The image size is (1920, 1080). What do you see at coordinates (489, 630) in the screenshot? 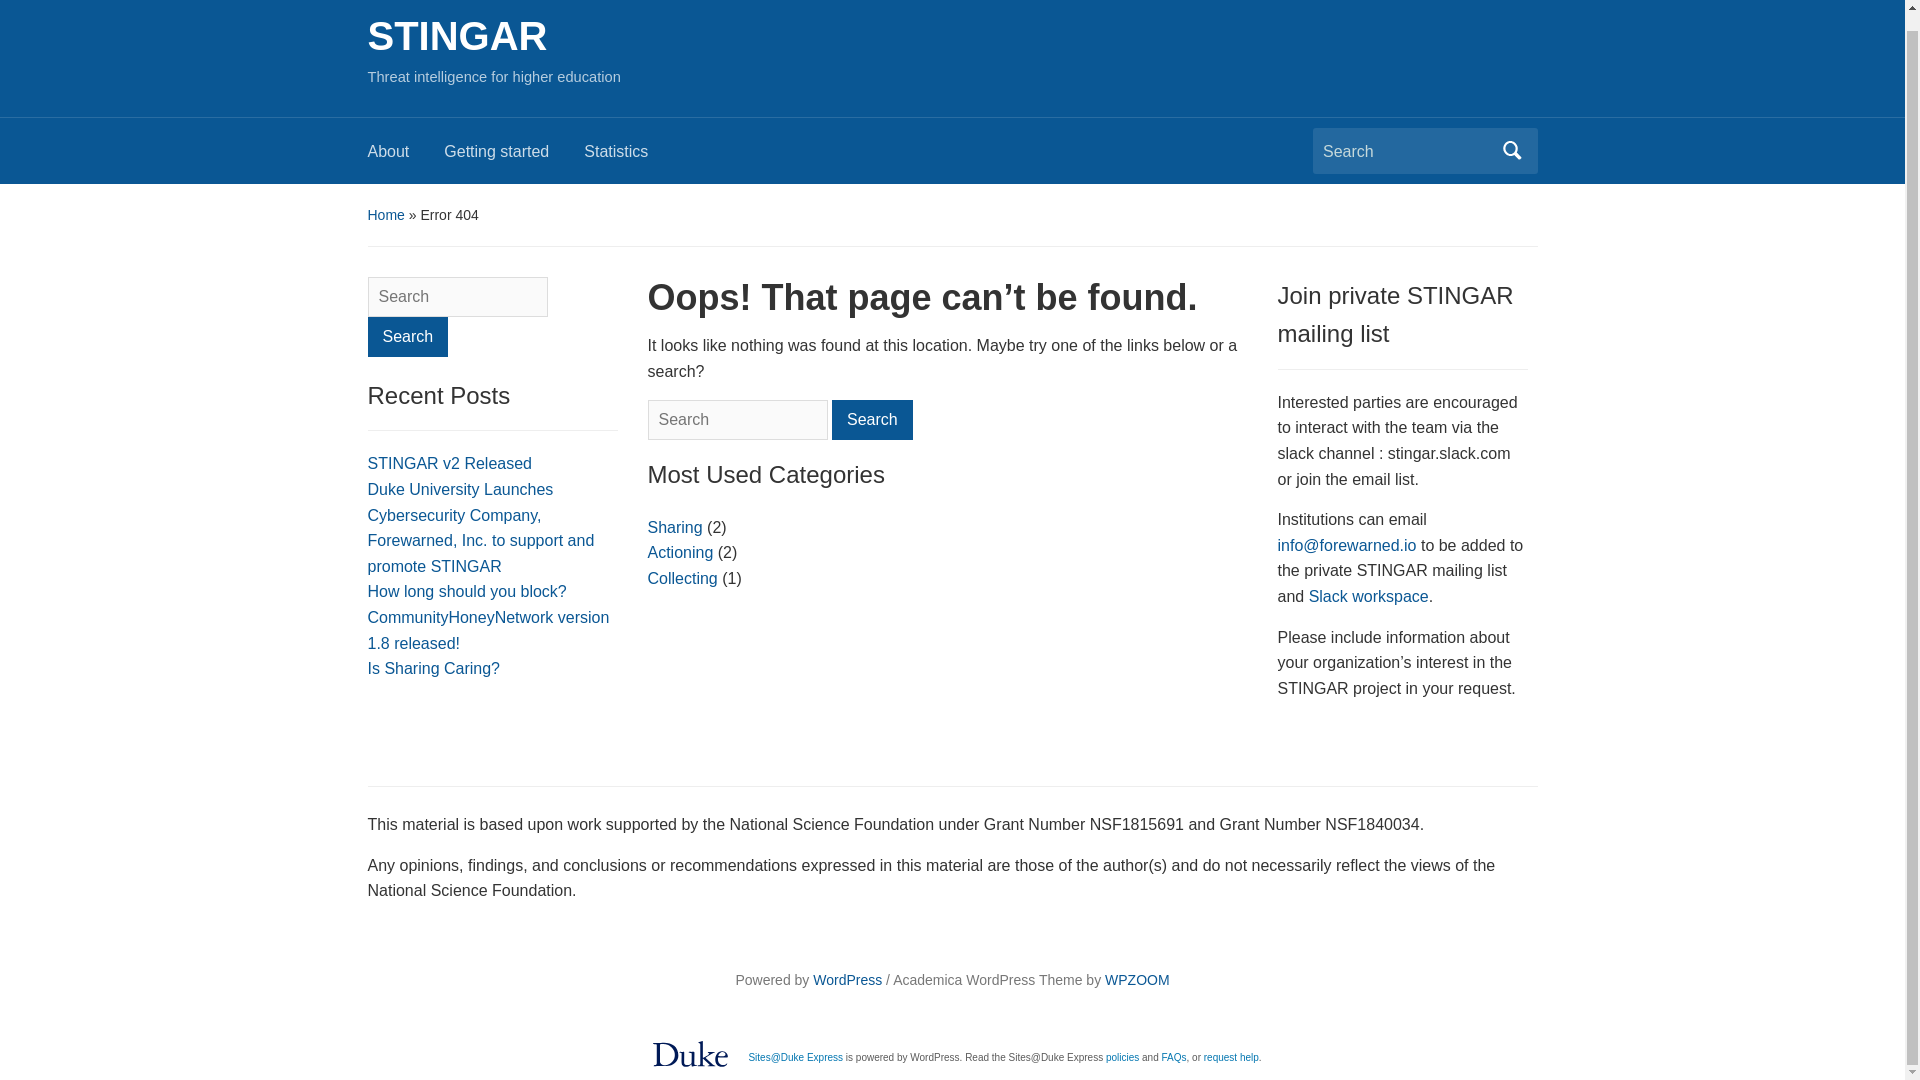
I see `CommunityHoneyNetwork version 1.8 released!` at bounding box center [489, 630].